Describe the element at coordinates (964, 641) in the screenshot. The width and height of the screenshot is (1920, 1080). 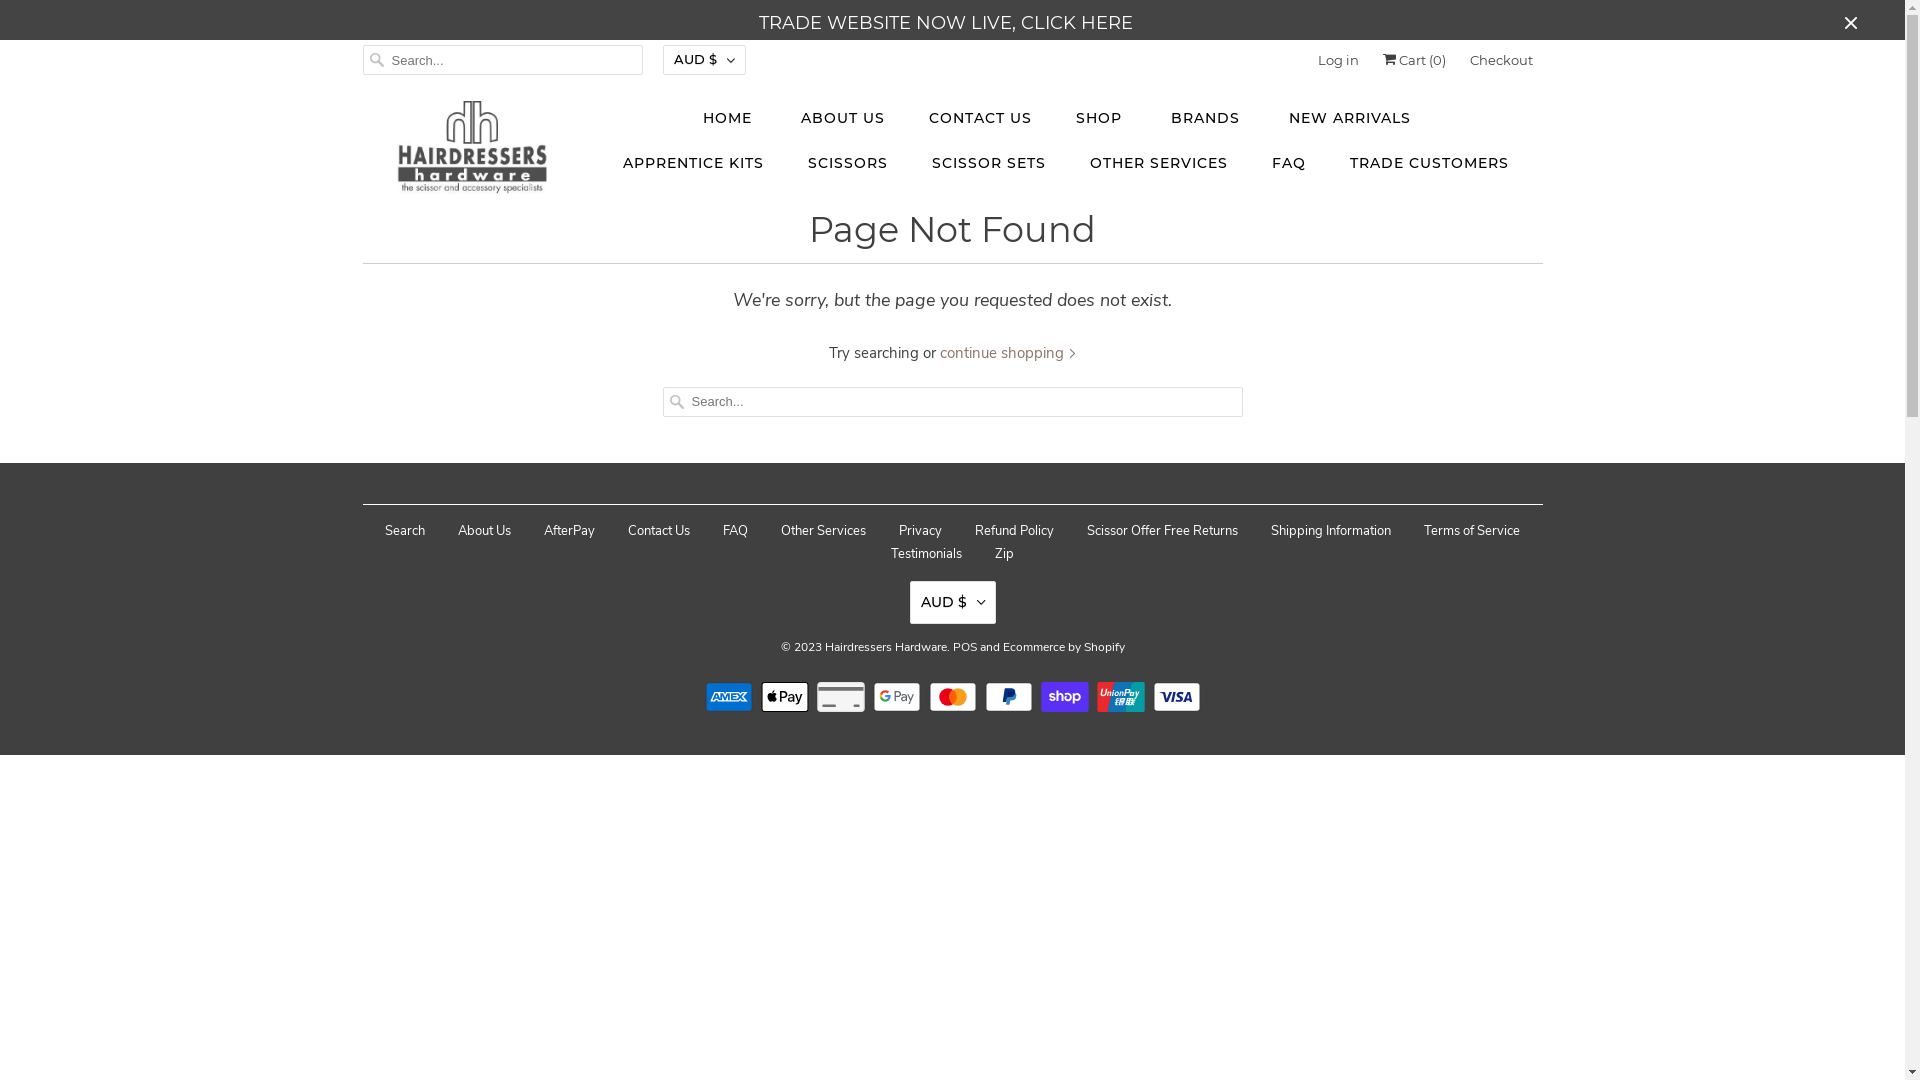
I see `POS` at that location.